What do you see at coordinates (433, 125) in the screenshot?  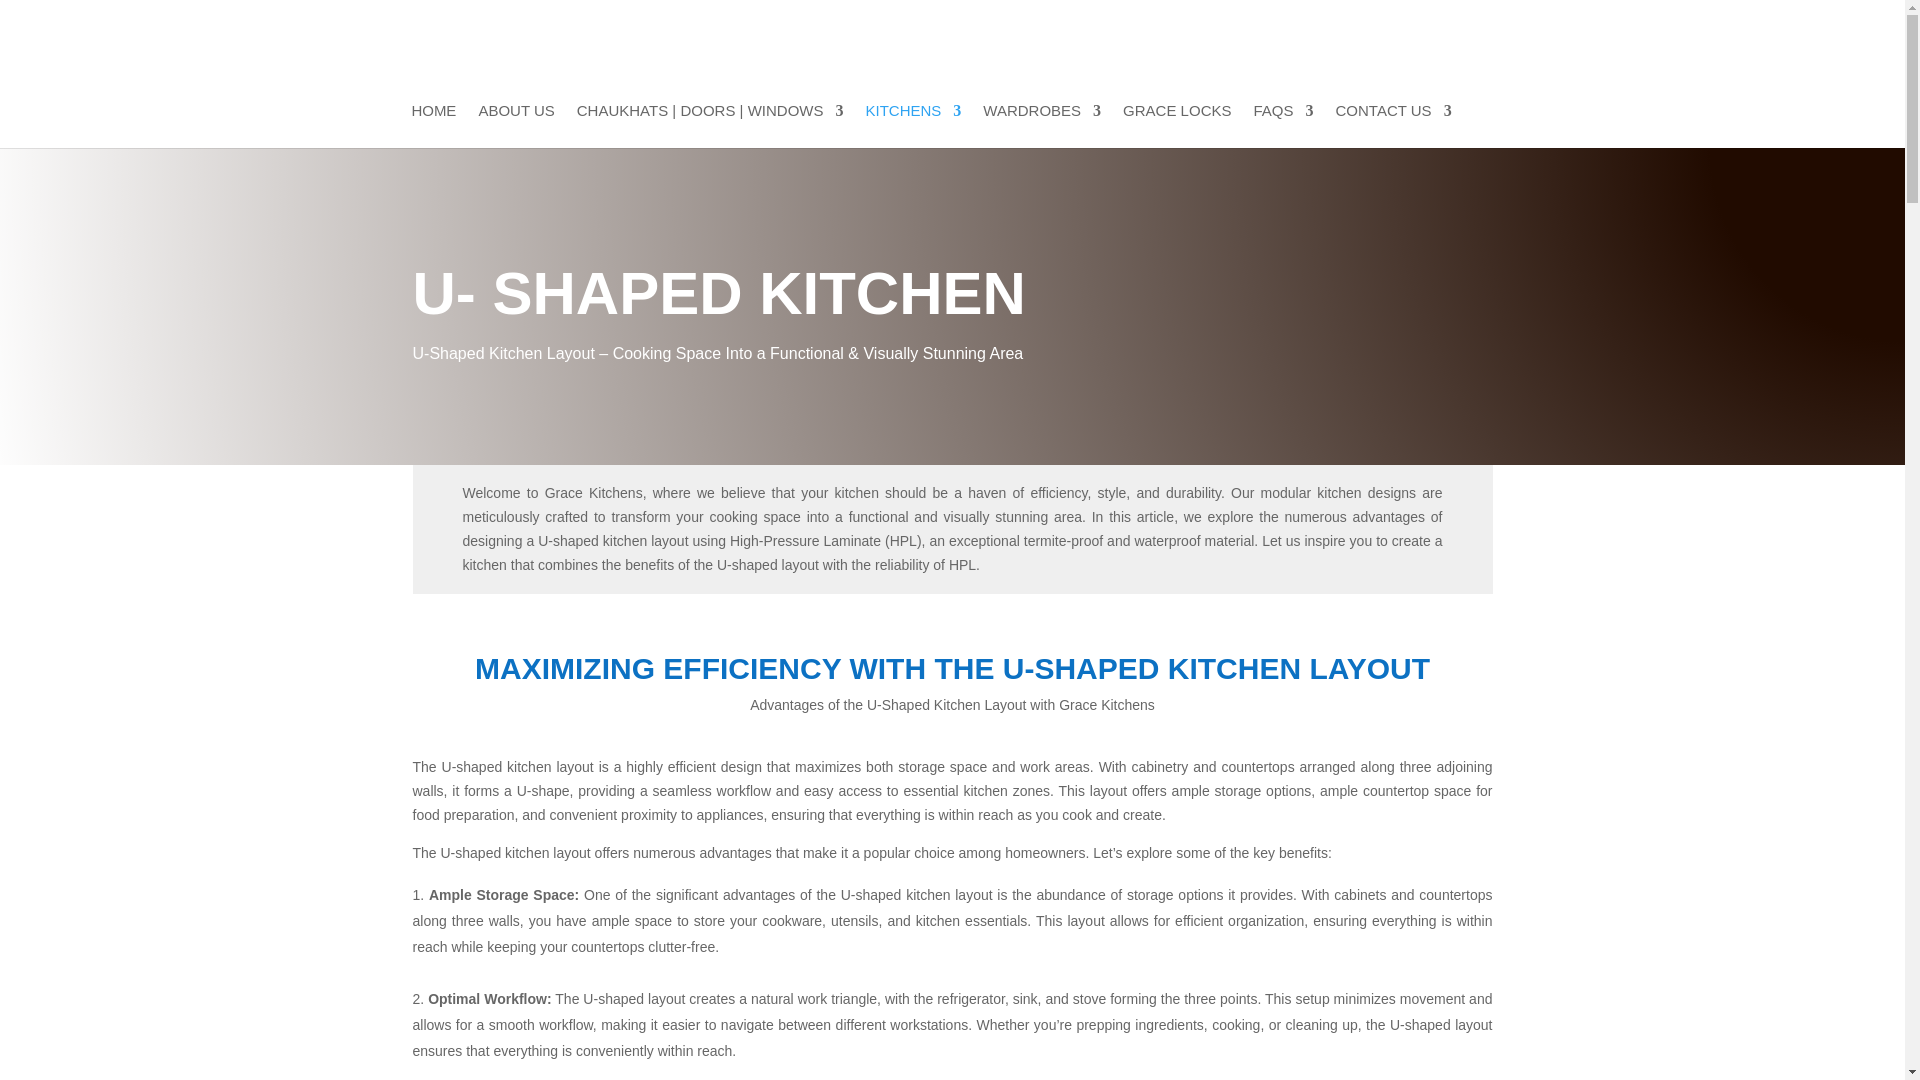 I see `HOME` at bounding box center [433, 125].